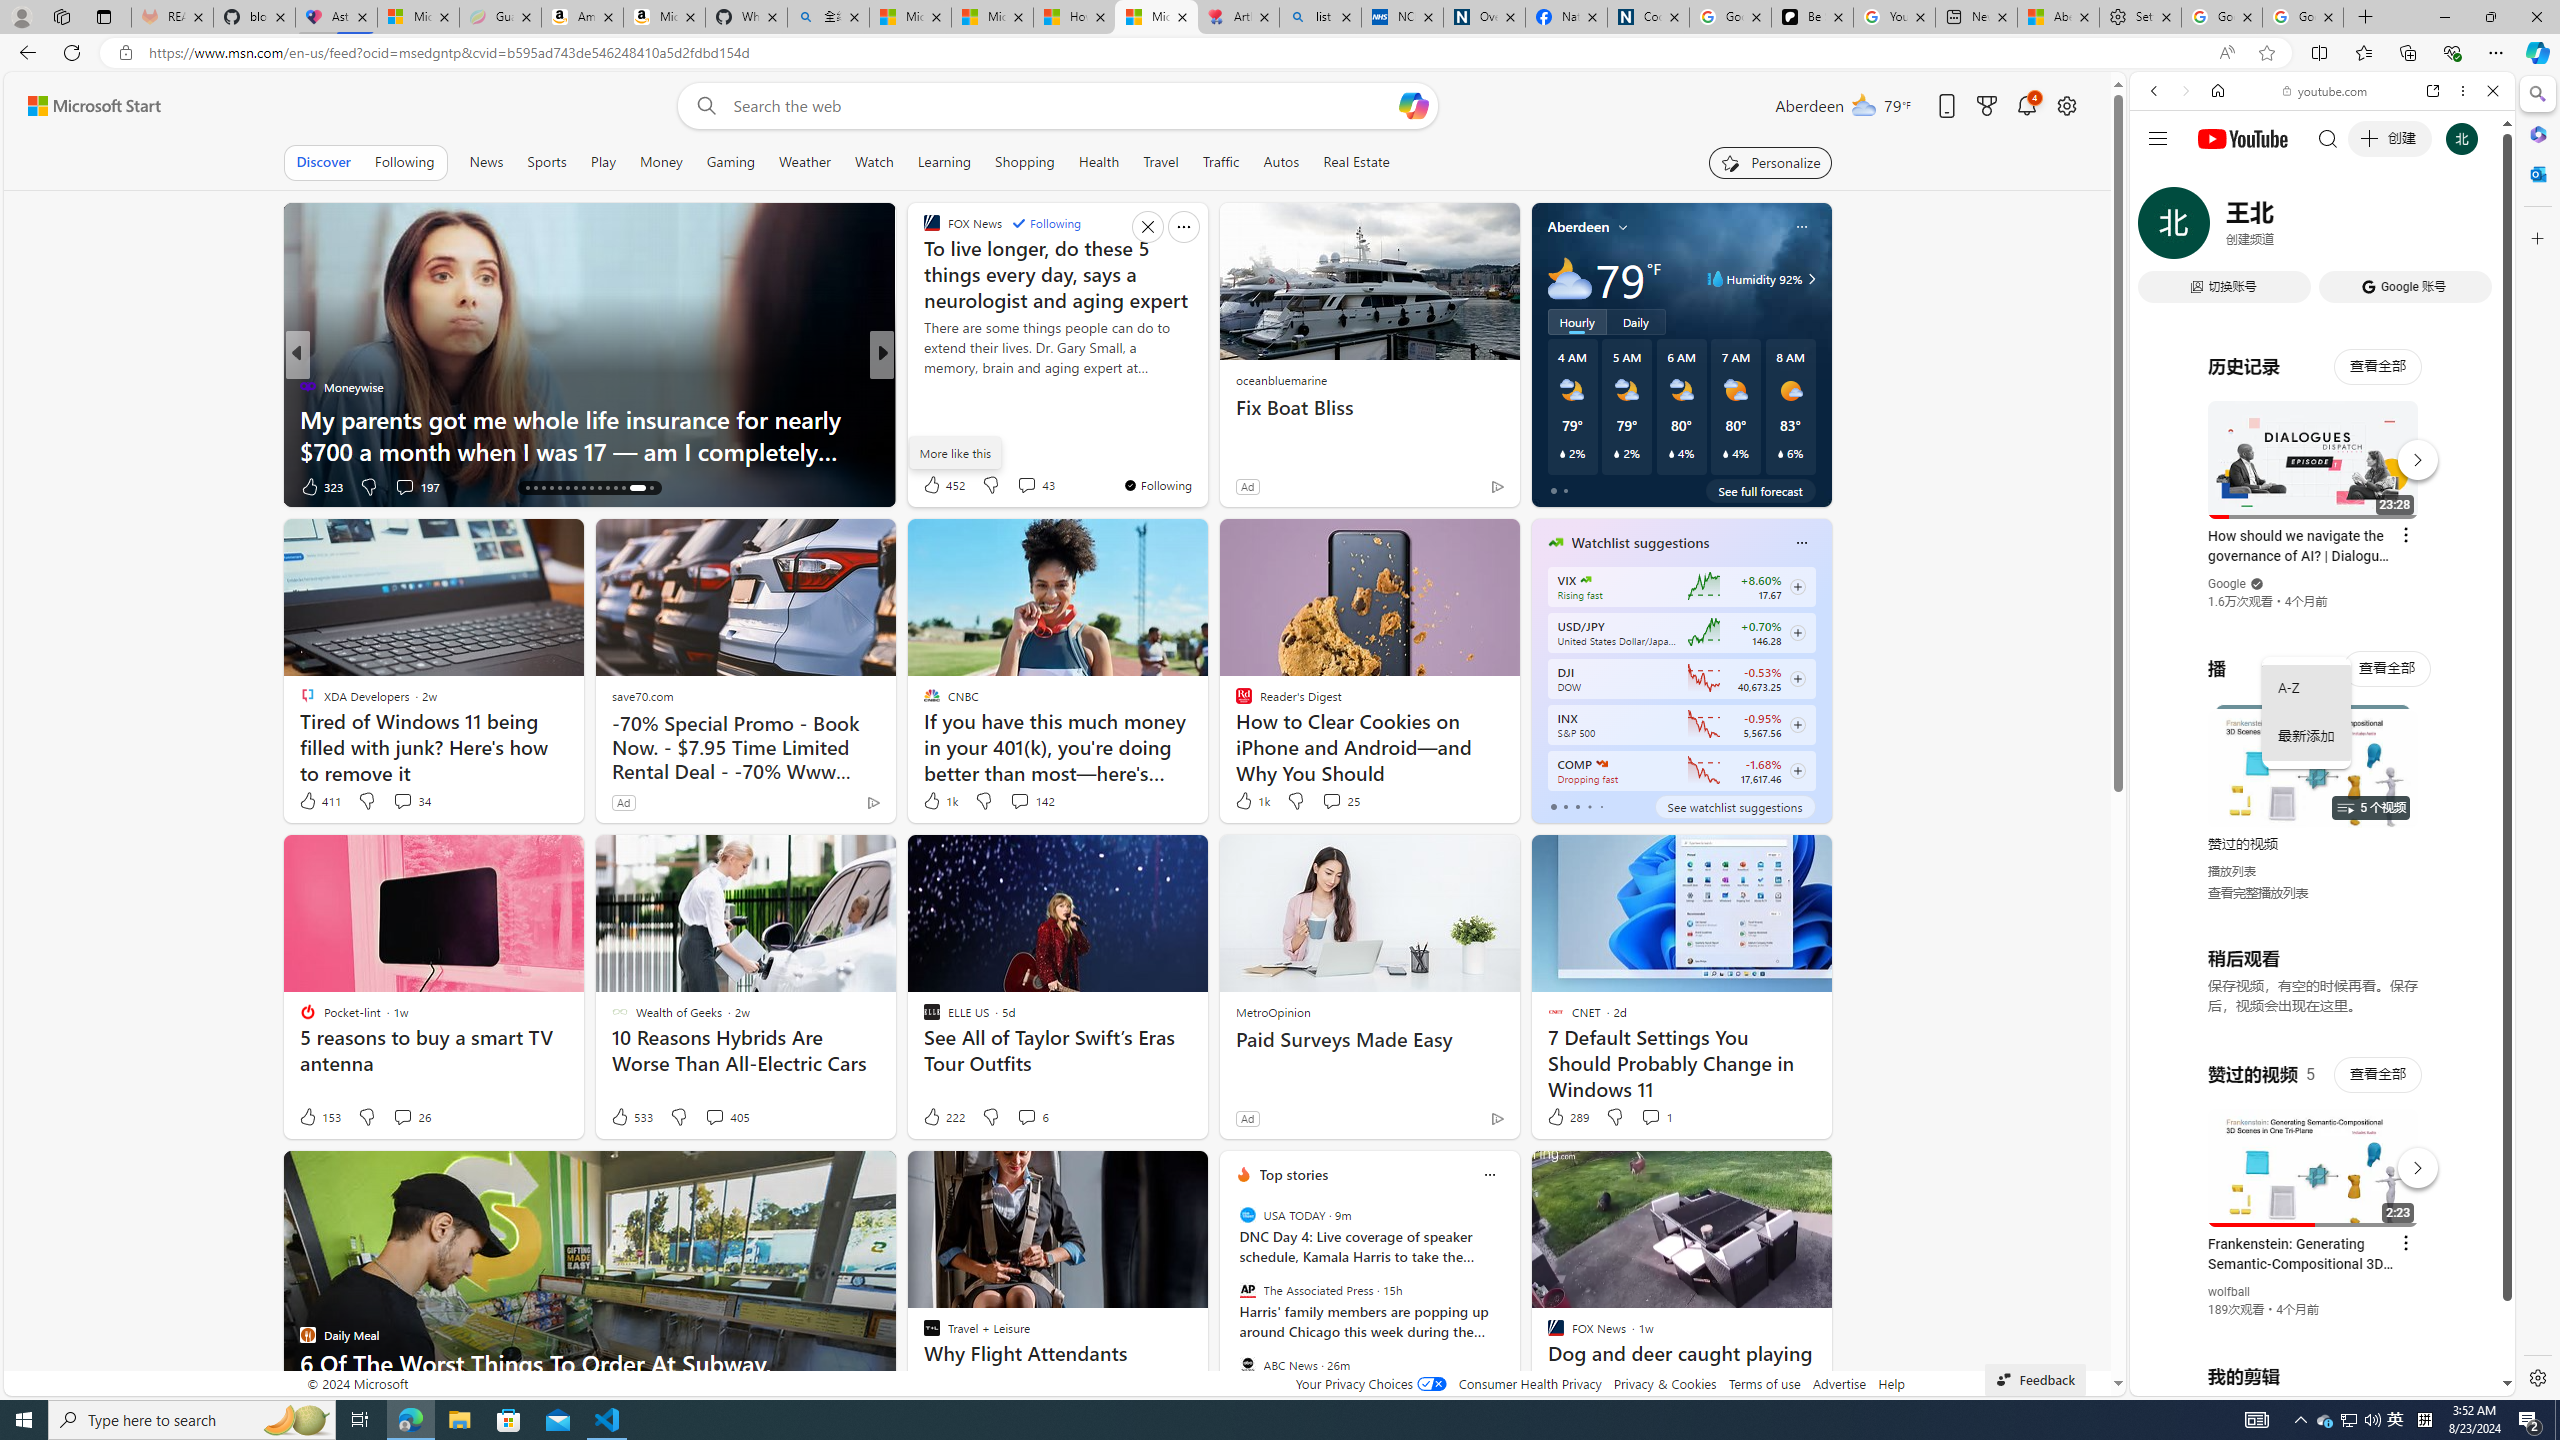 This screenshot has height=1440, width=2560. Describe the element at coordinates (1760, 490) in the screenshot. I see `See full forecast` at that location.